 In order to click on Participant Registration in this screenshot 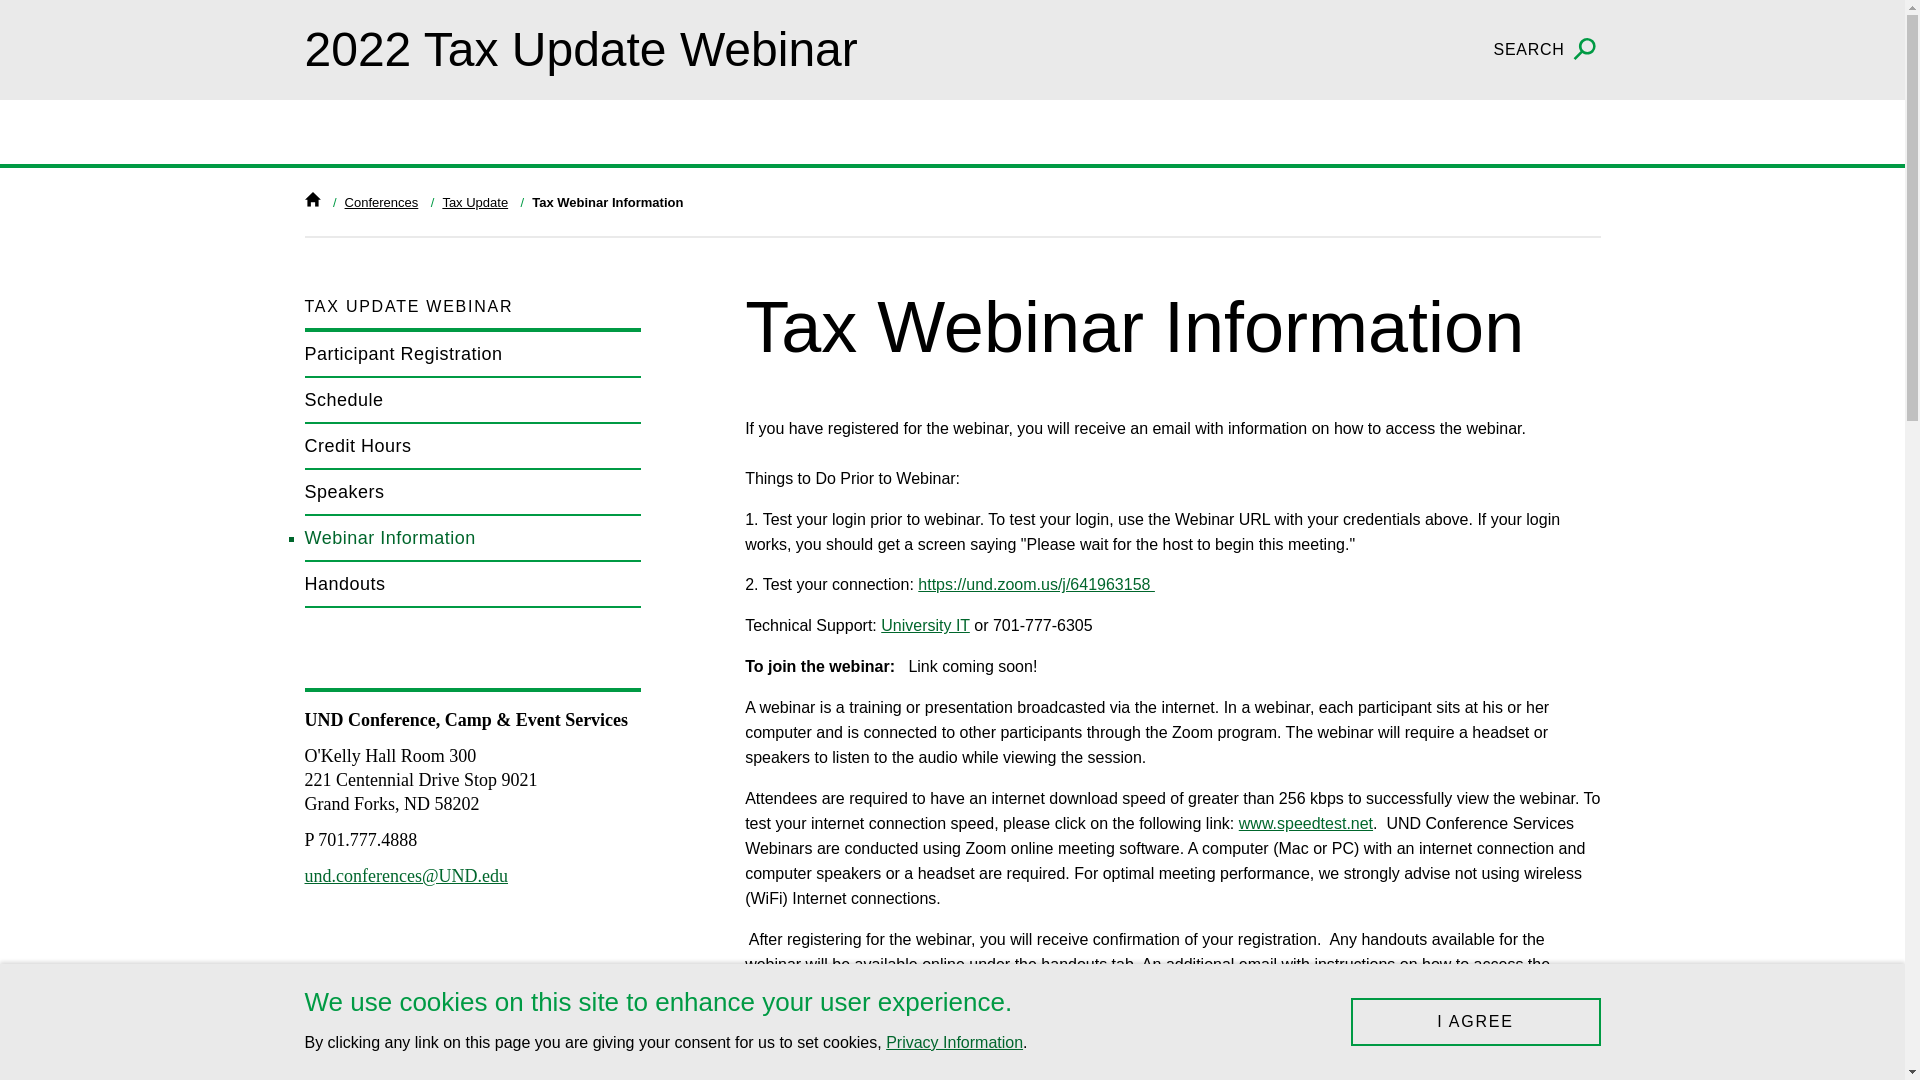, I will do `click(472, 354)`.